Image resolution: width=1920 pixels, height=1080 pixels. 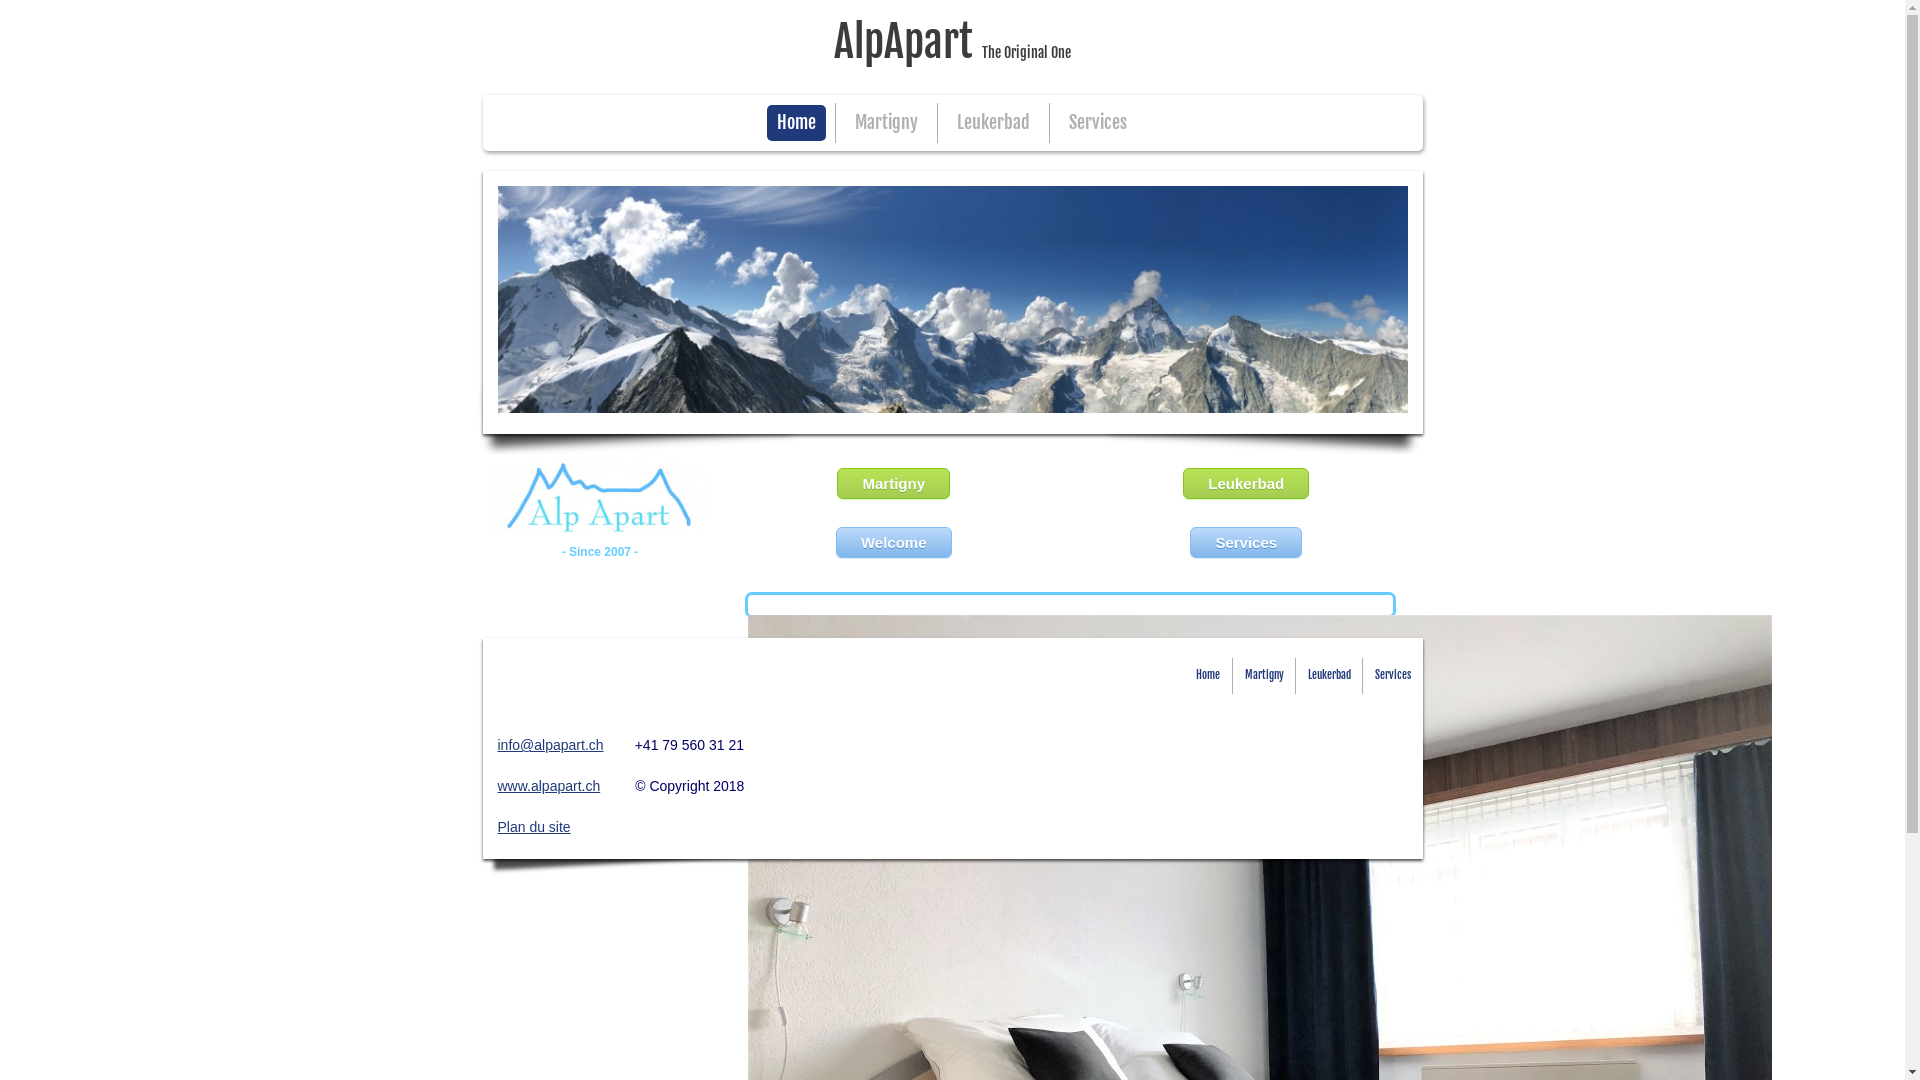 I want to click on Services, so click(x=1246, y=542).